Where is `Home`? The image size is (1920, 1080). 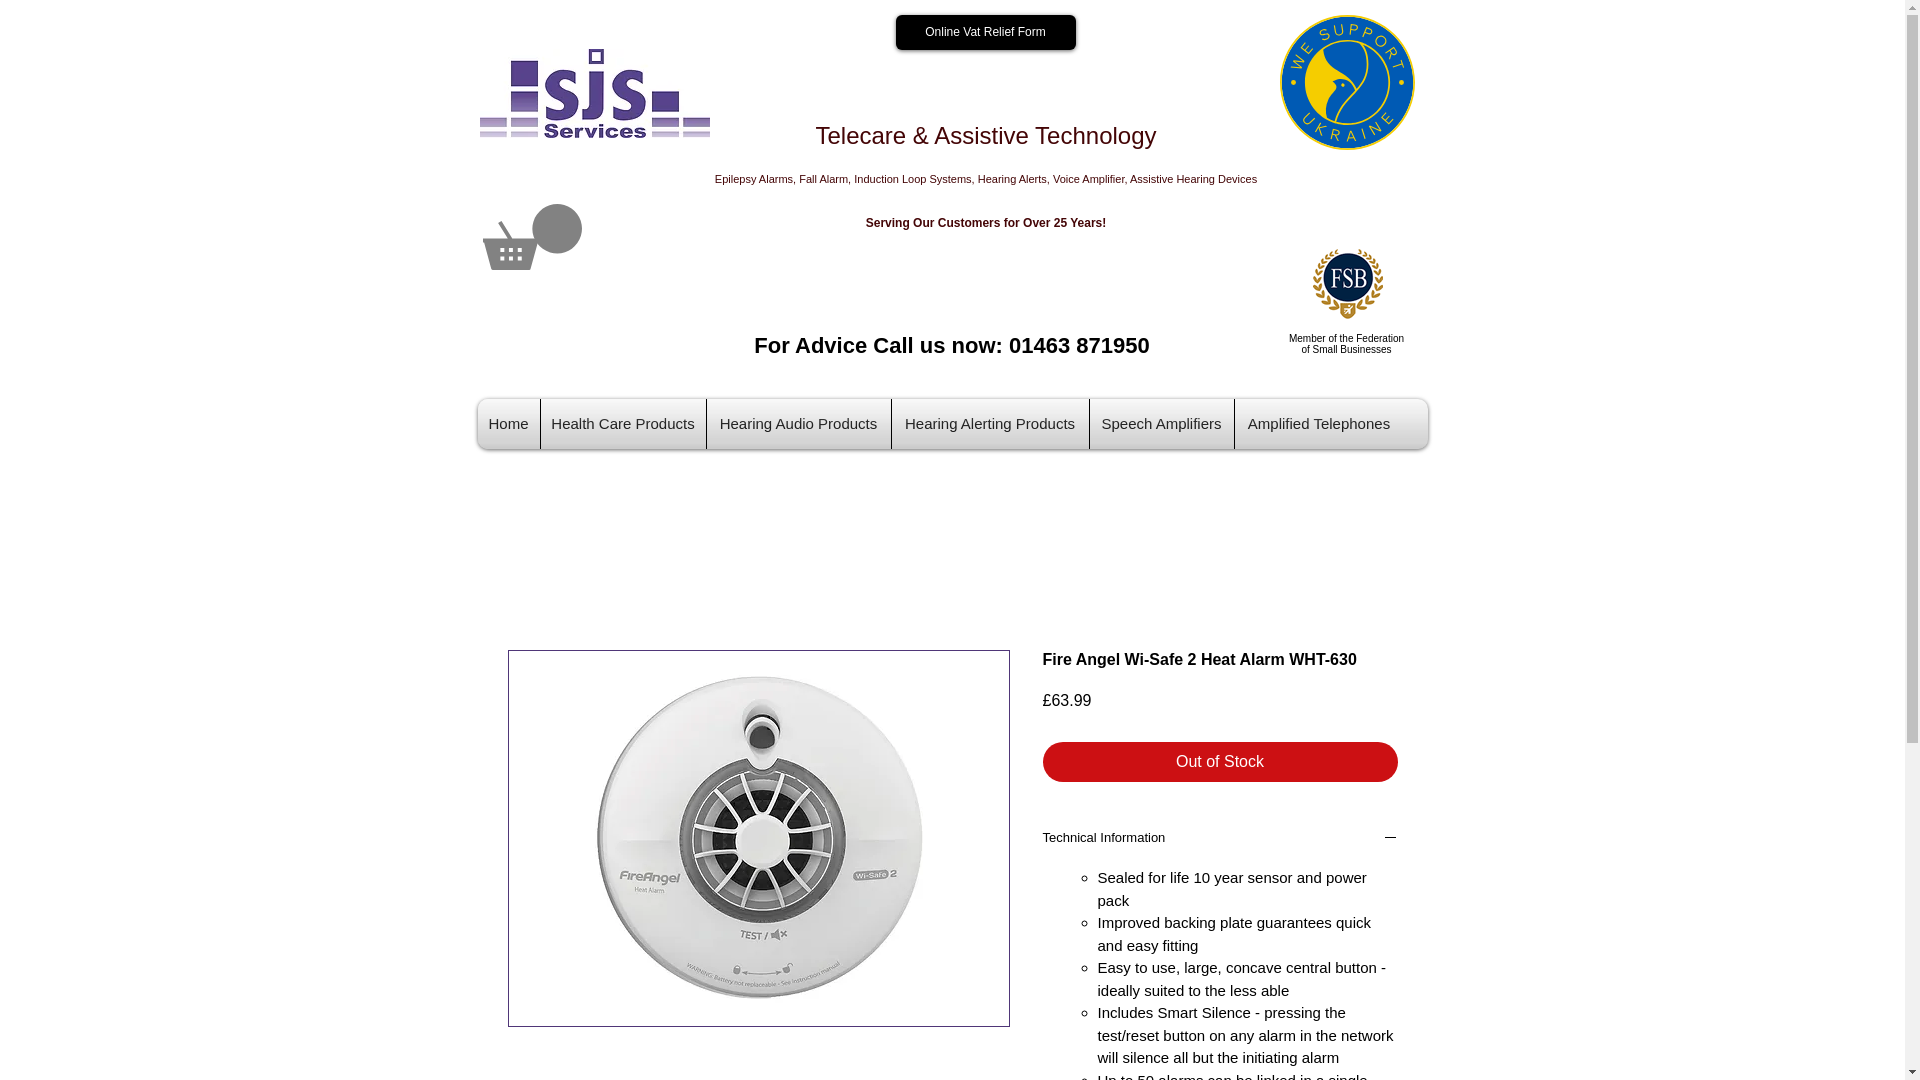 Home is located at coordinates (508, 424).